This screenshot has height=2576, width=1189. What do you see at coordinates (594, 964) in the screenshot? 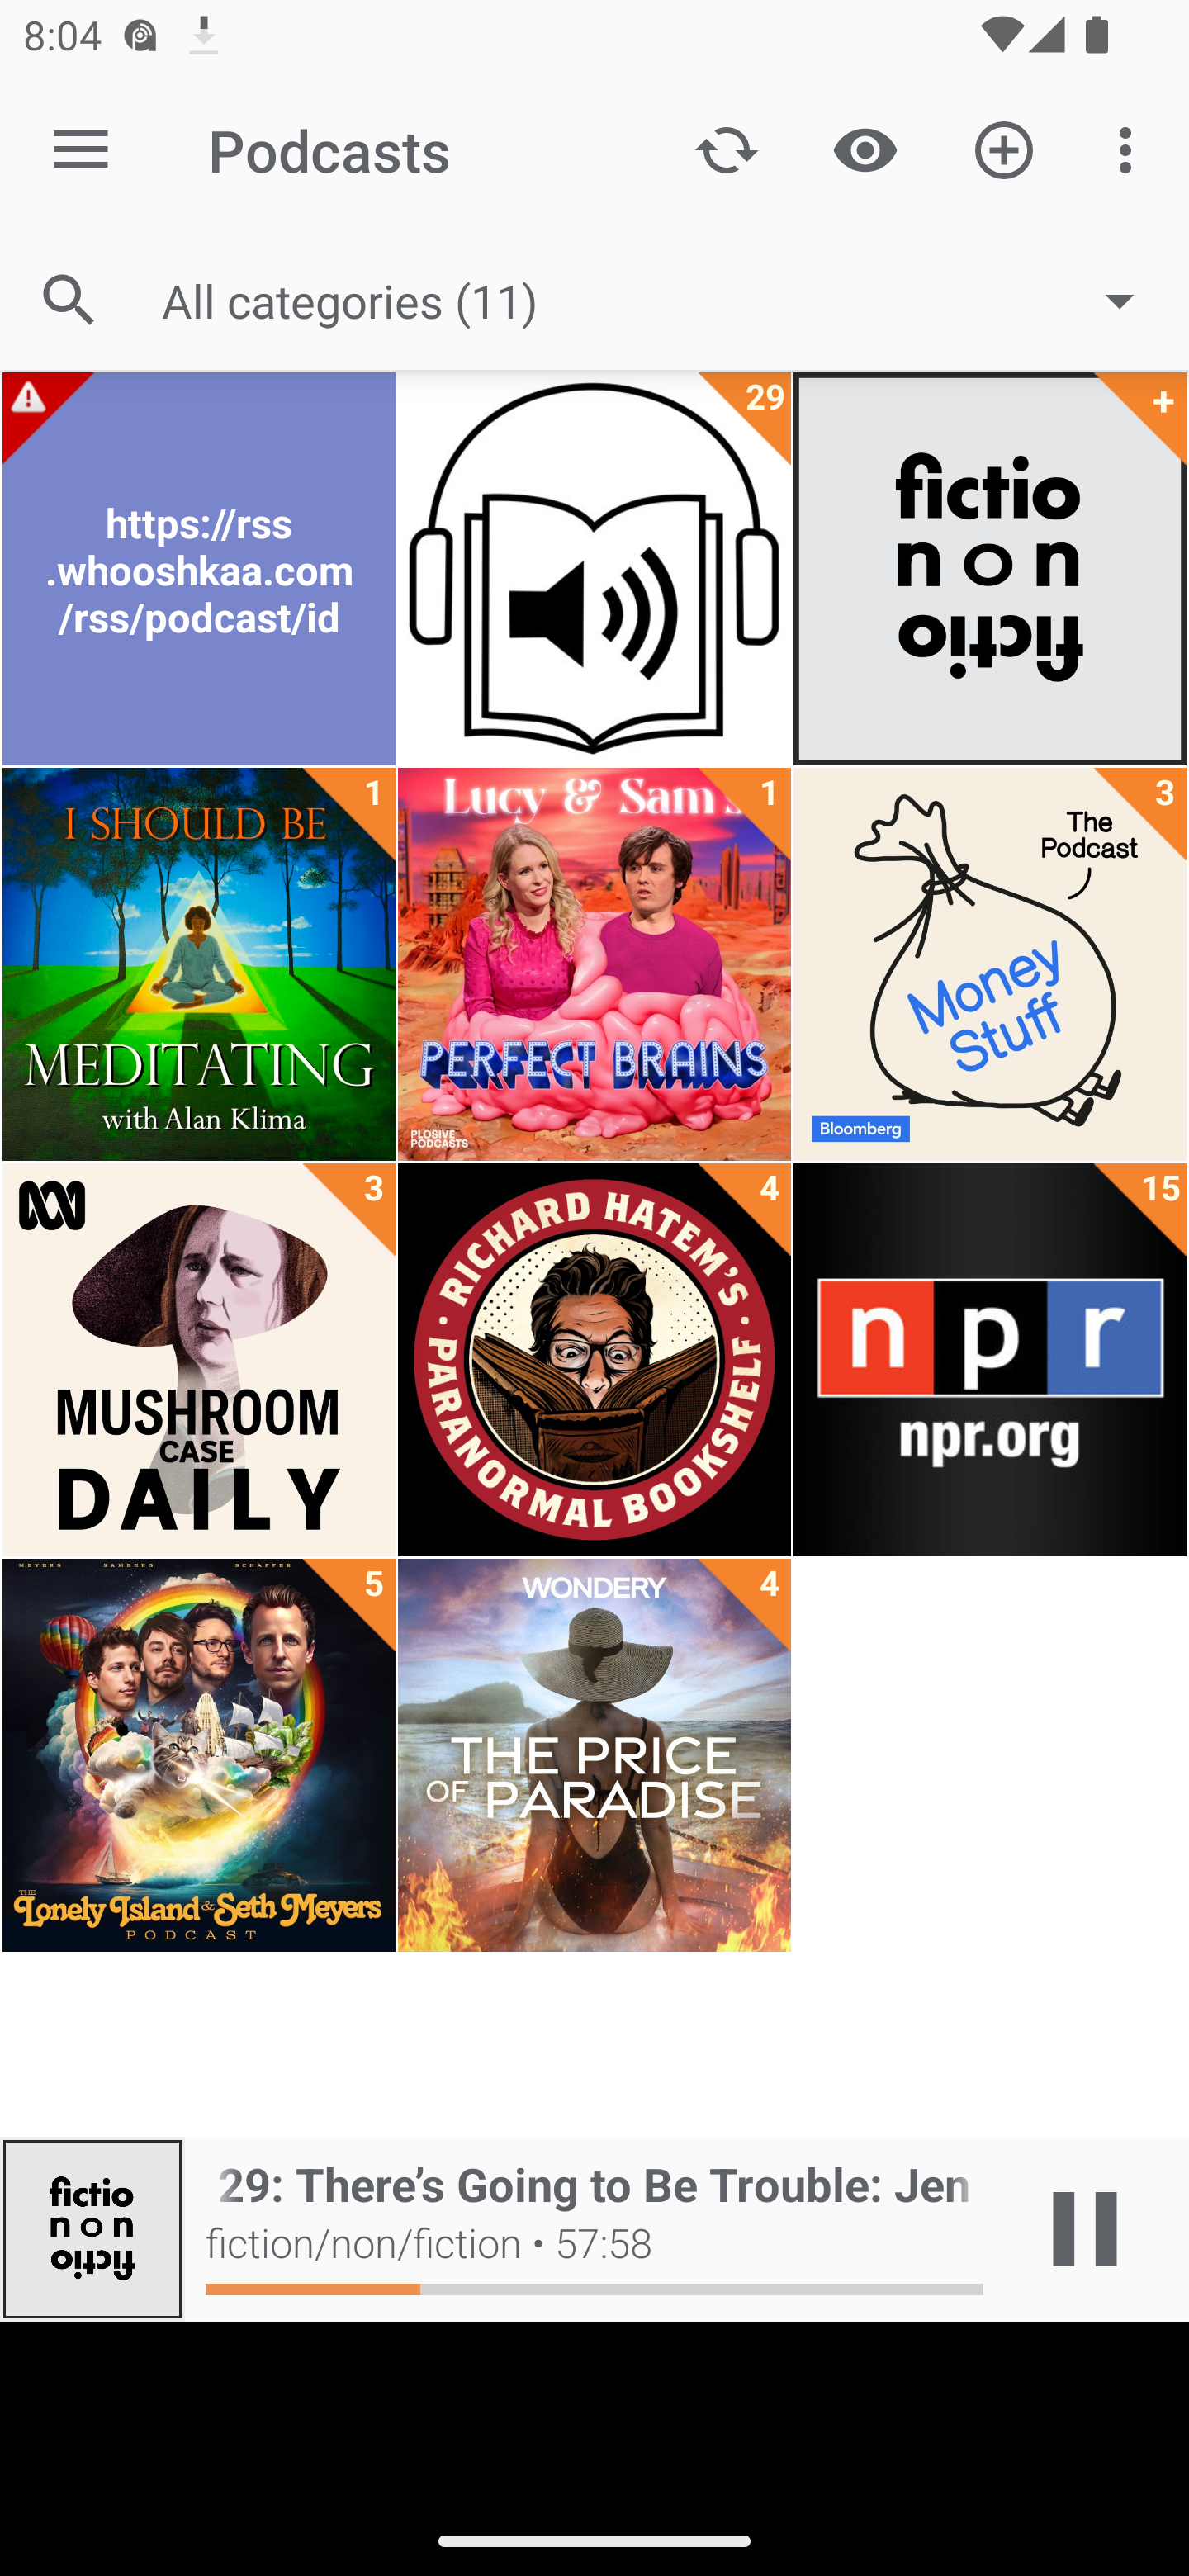
I see `Lucy & Sam's Perfect Brains 1` at bounding box center [594, 964].